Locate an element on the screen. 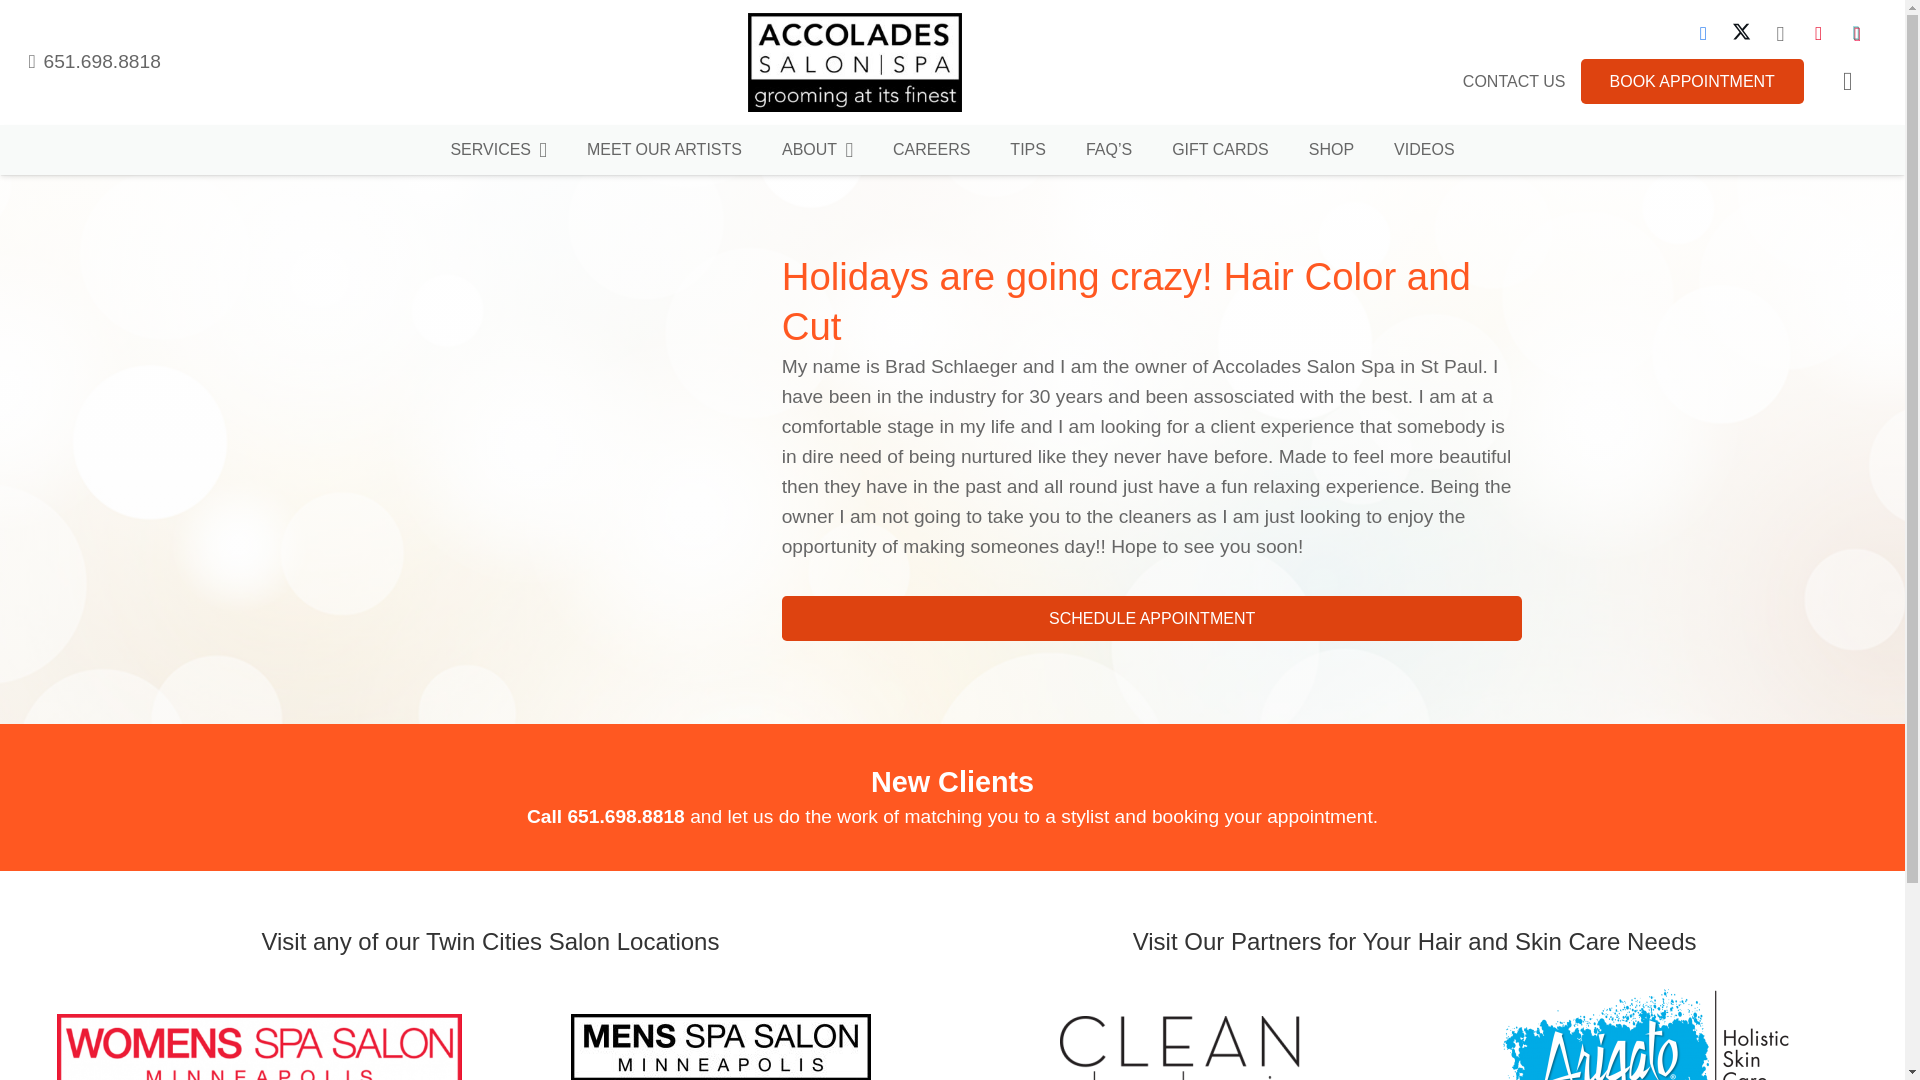 The height and width of the screenshot is (1080, 1920). Hair salon and spa services in St. Paul, MN is located at coordinates (498, 150).